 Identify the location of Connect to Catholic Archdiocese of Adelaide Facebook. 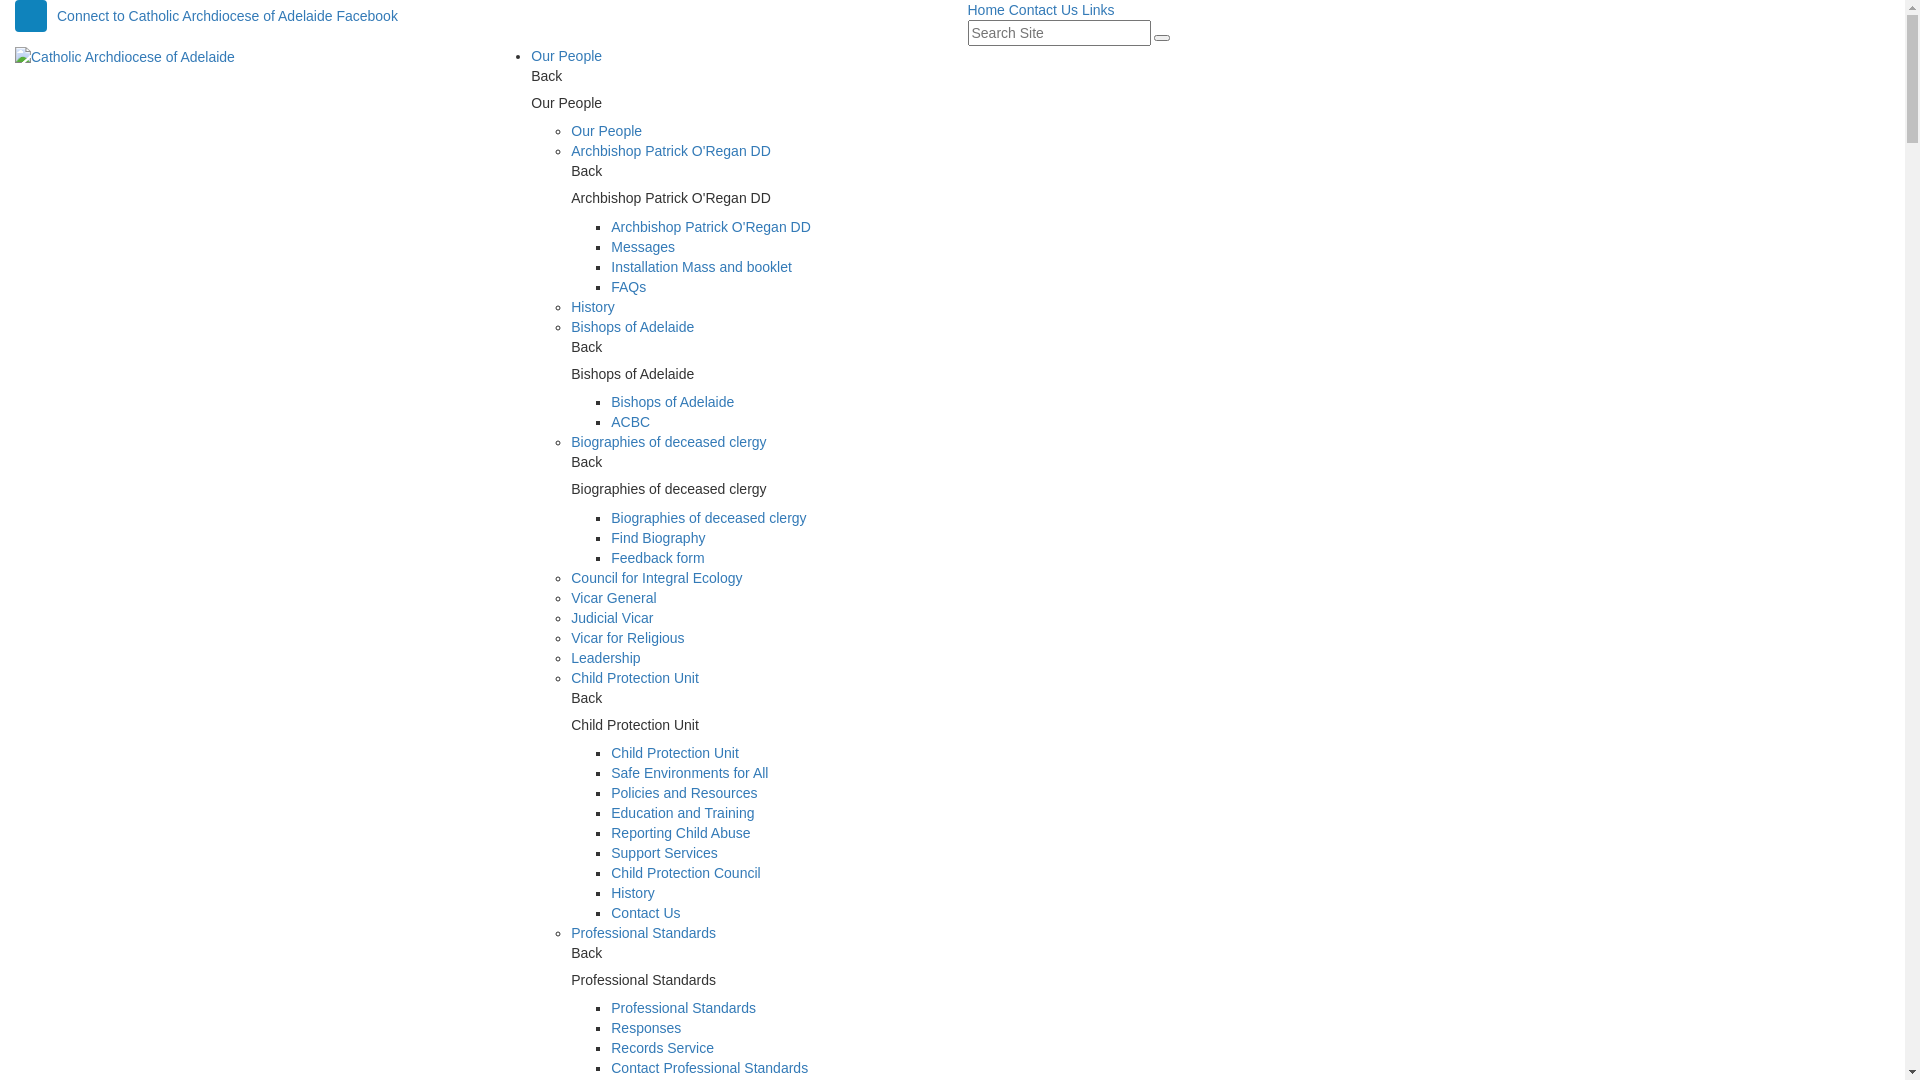
(476, 16).